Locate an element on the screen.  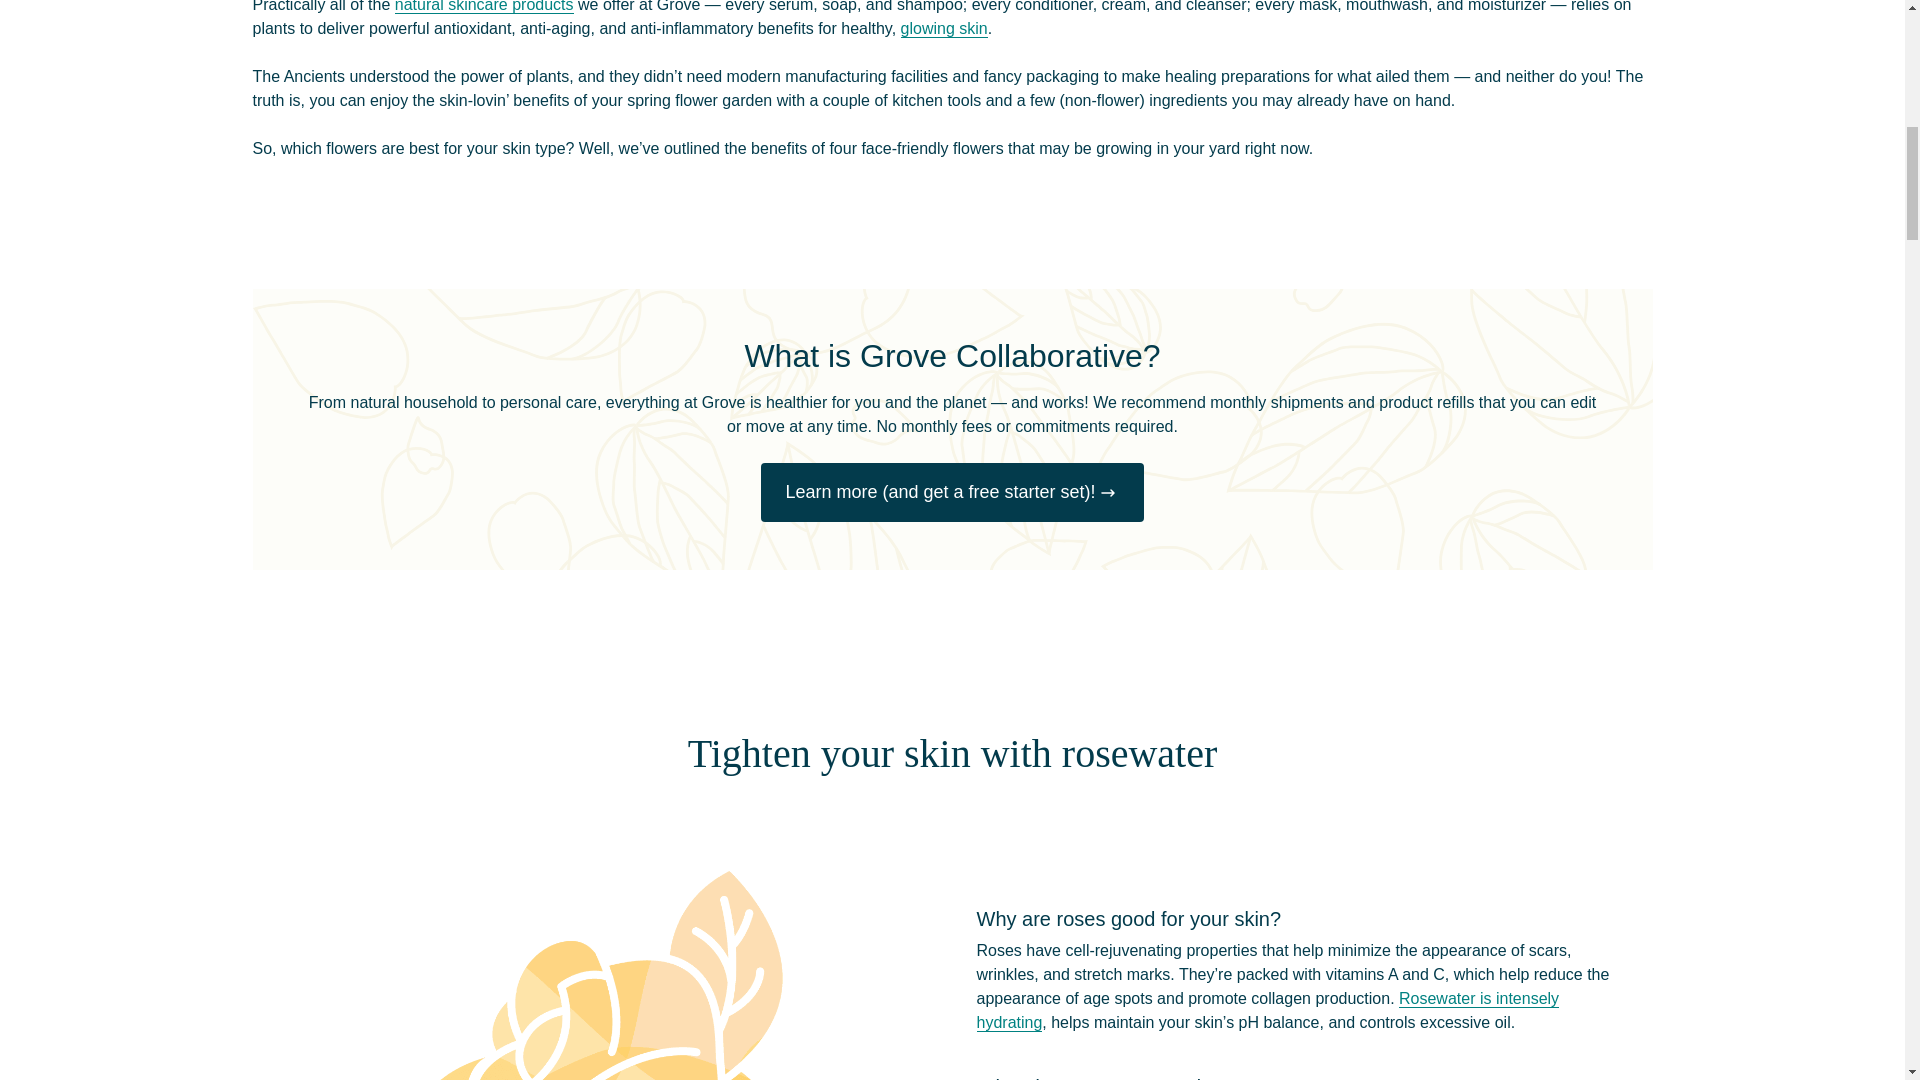
arrow is located at coordinates (1108, 492).